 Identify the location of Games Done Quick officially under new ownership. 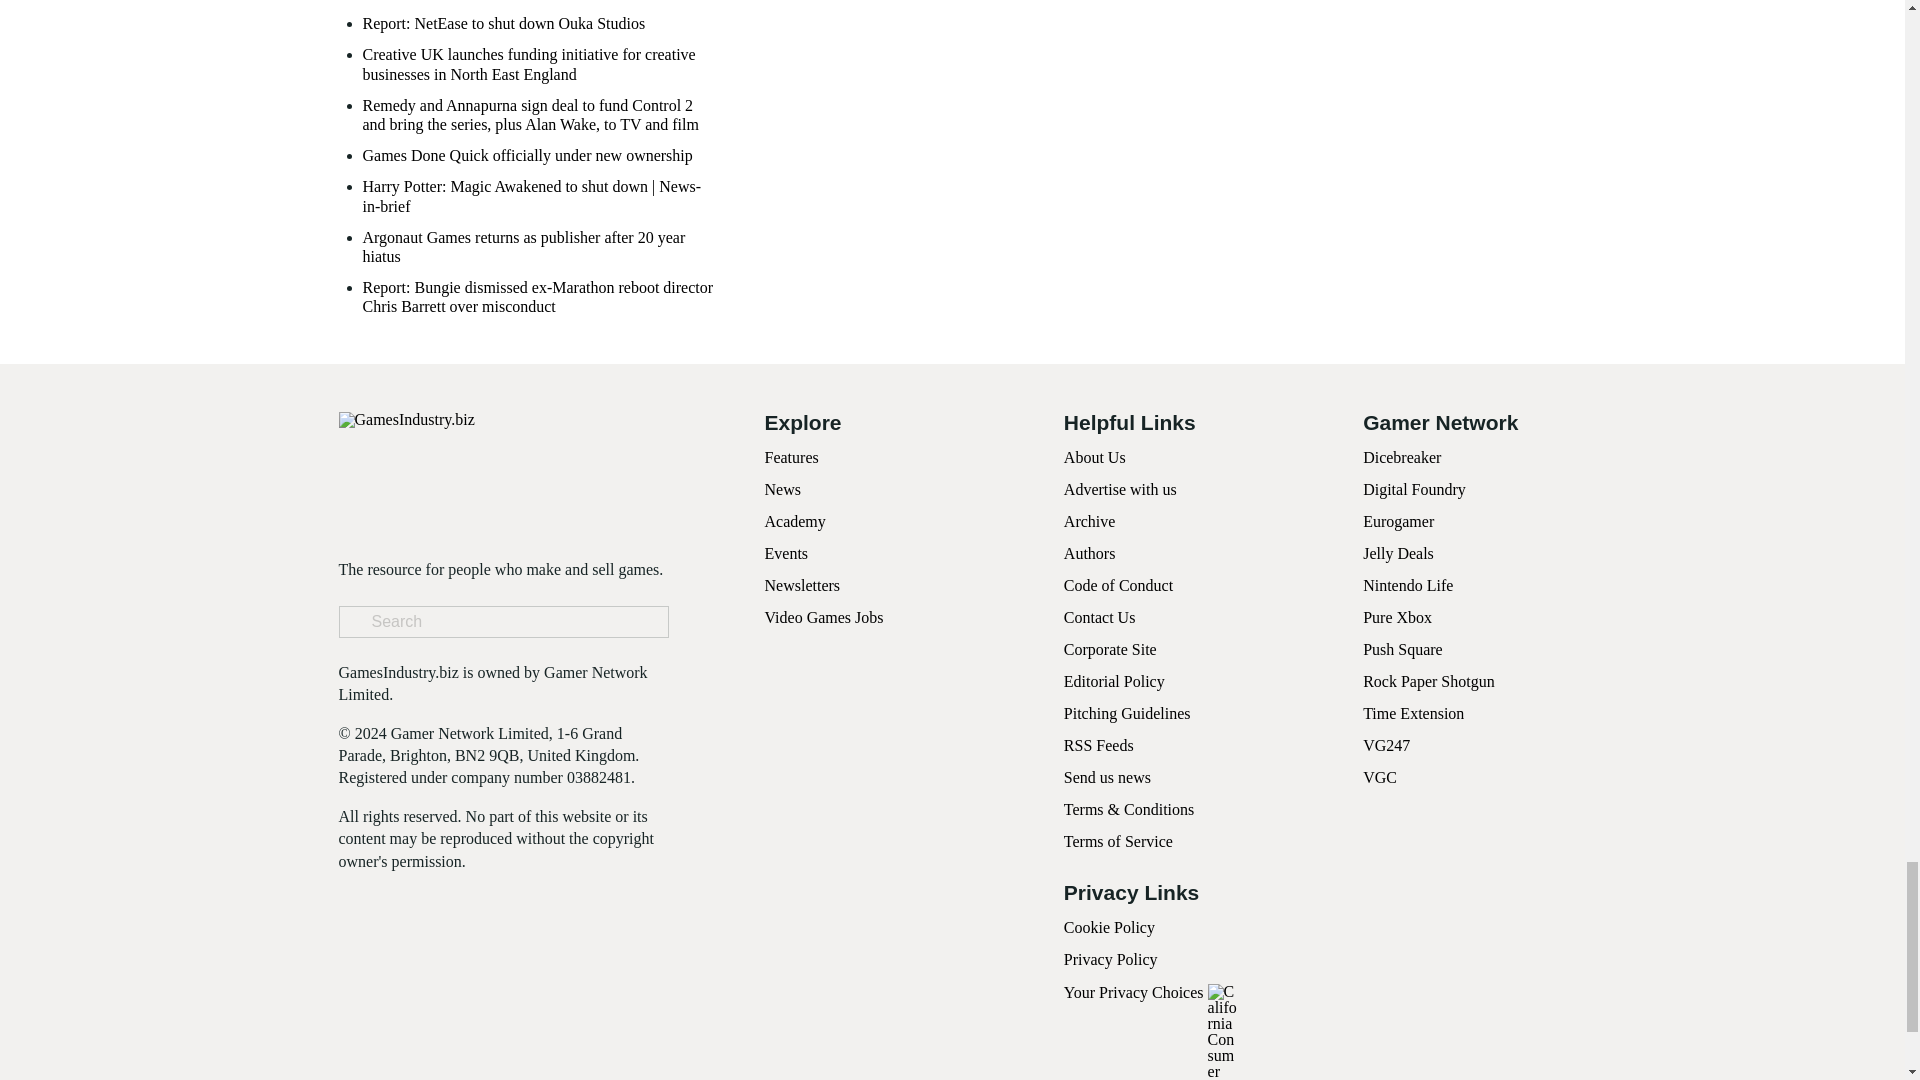
(526, 155).